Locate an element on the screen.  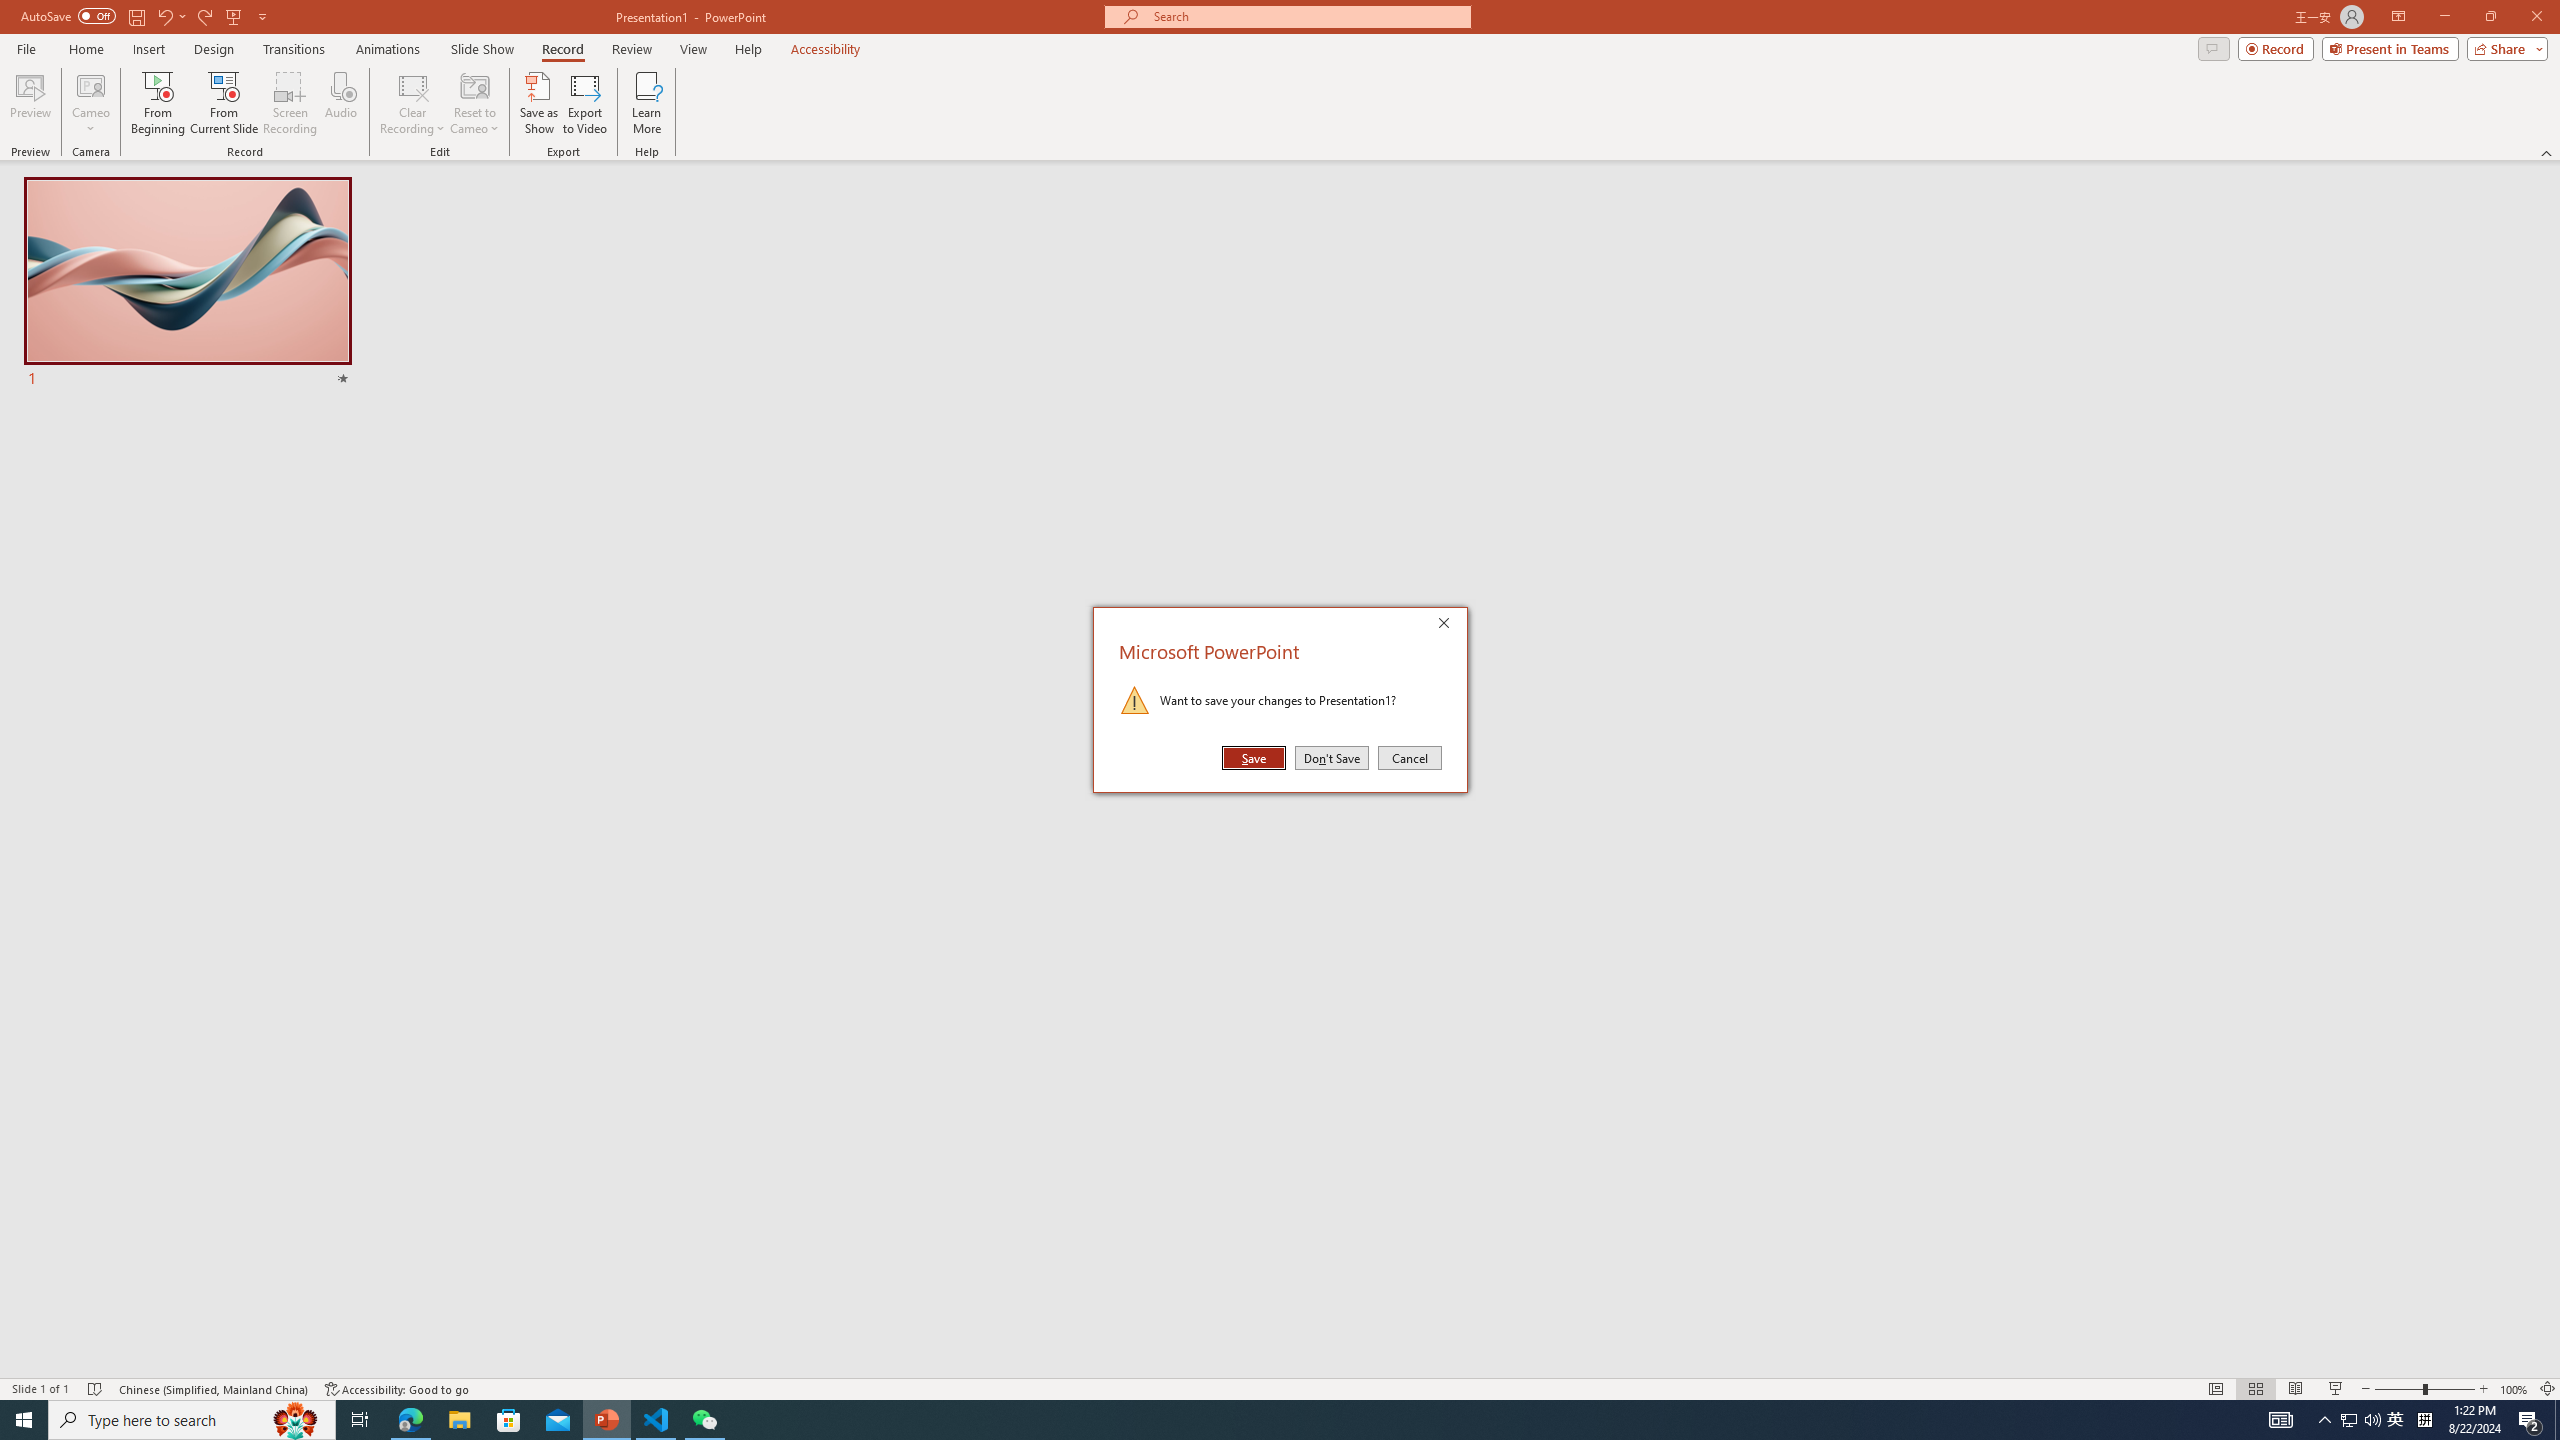
Screen Recording is located at coordinates (290, 103).